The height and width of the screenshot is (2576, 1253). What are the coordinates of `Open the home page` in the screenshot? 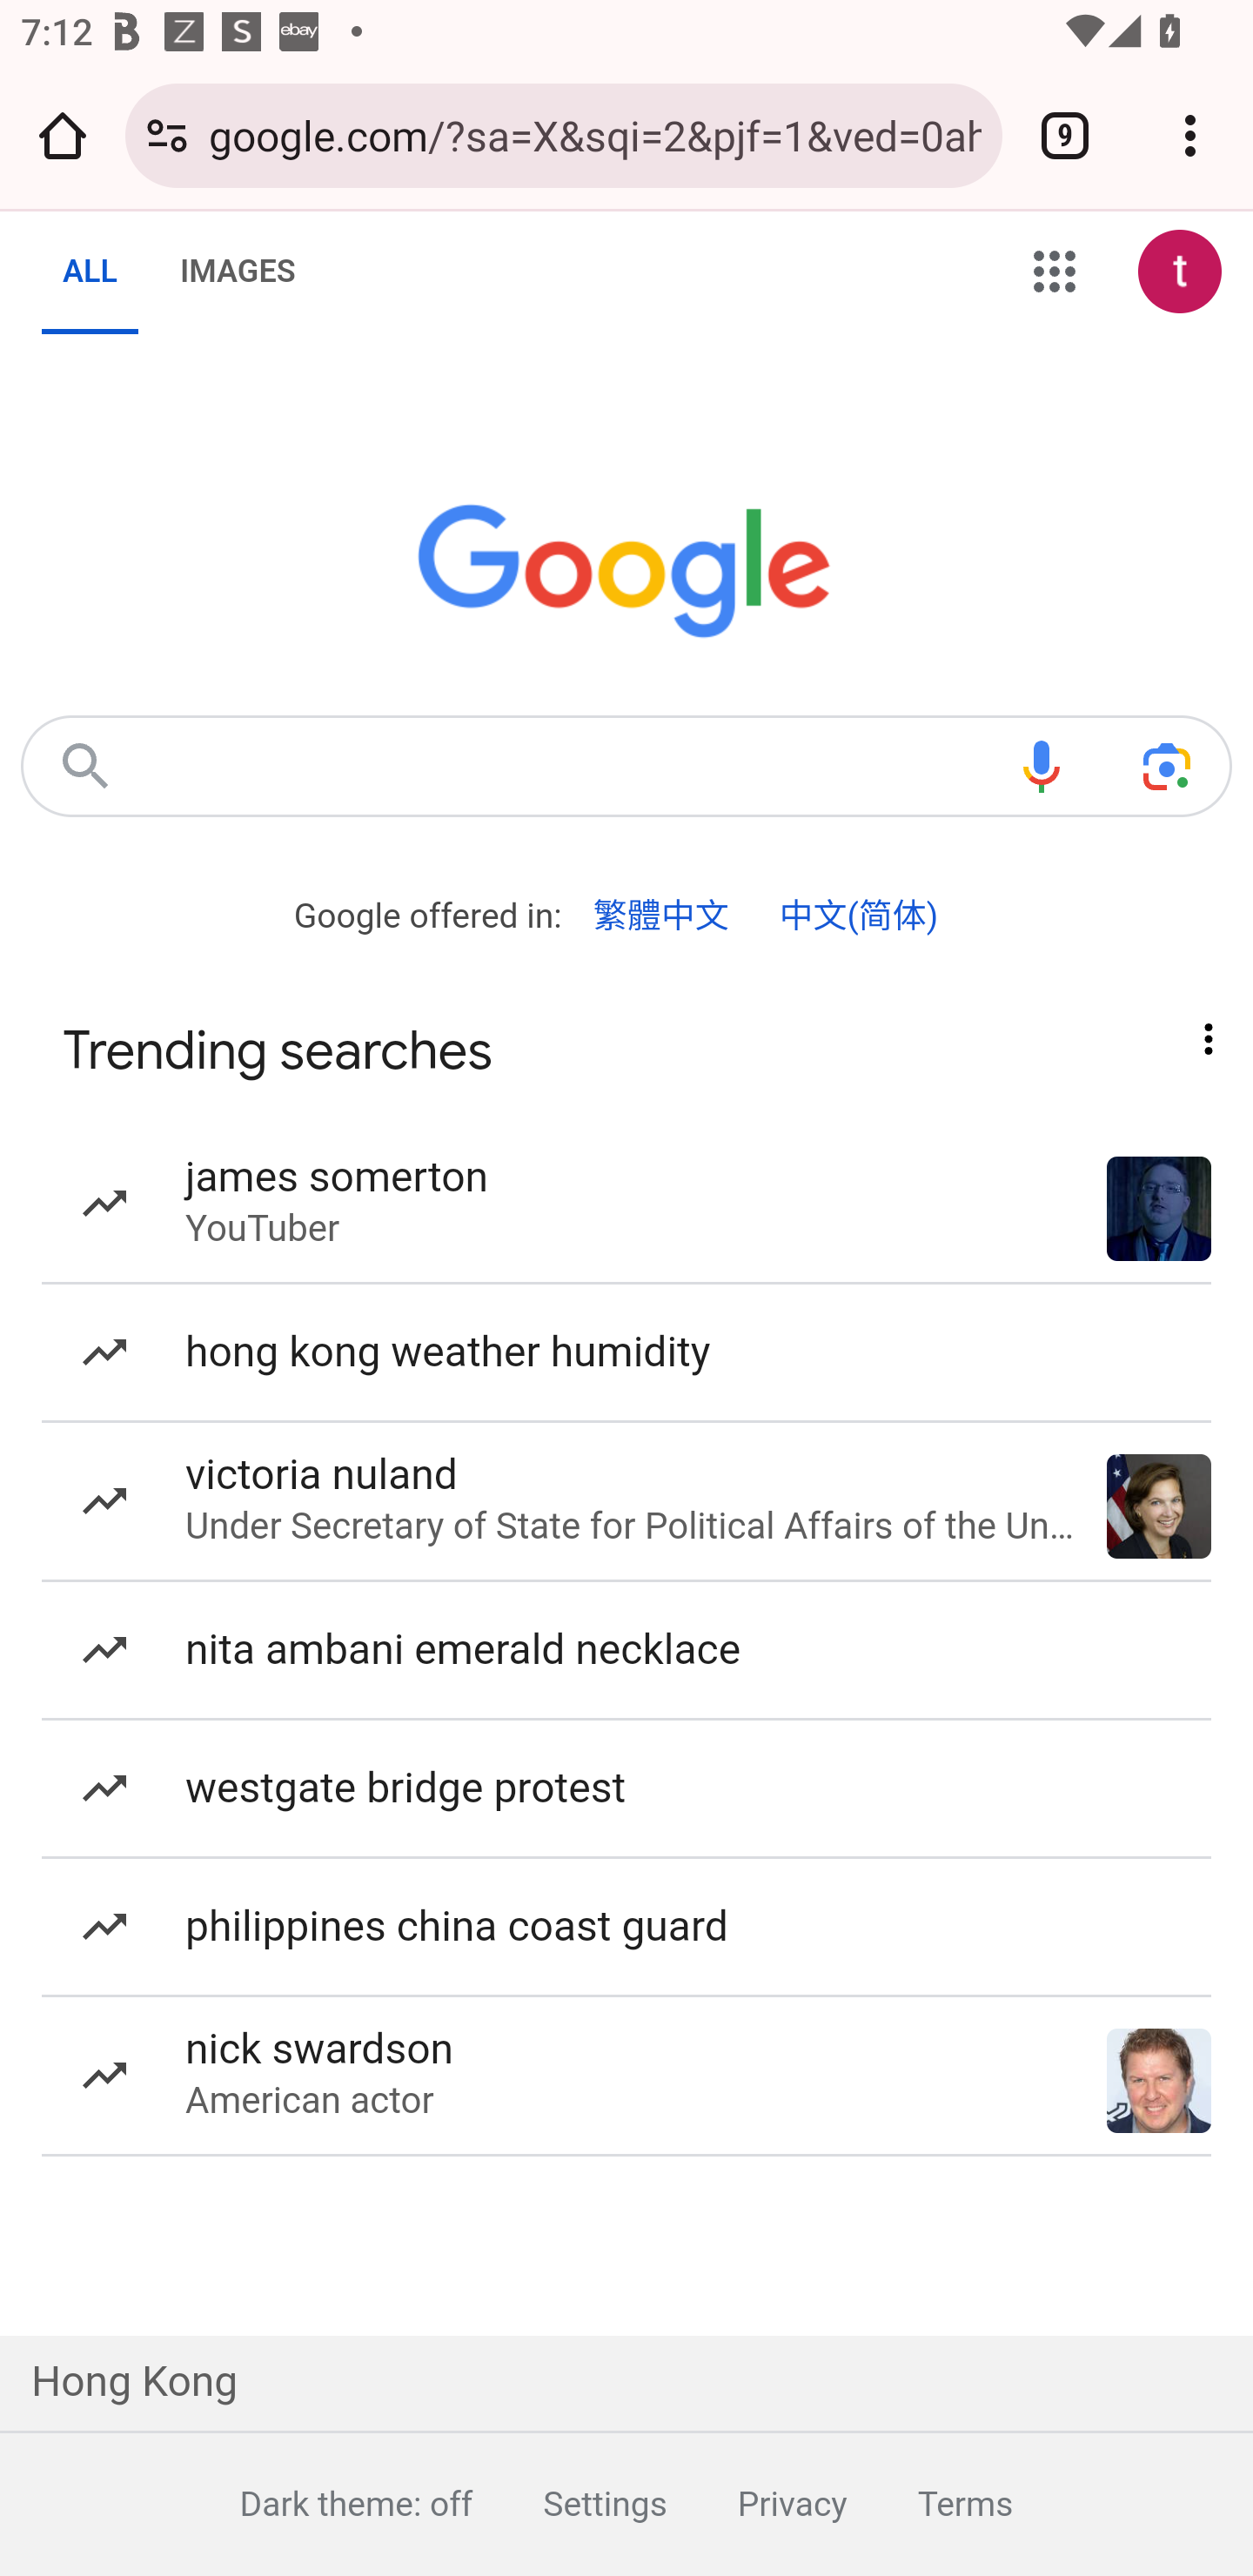 It's located at (63, 135).